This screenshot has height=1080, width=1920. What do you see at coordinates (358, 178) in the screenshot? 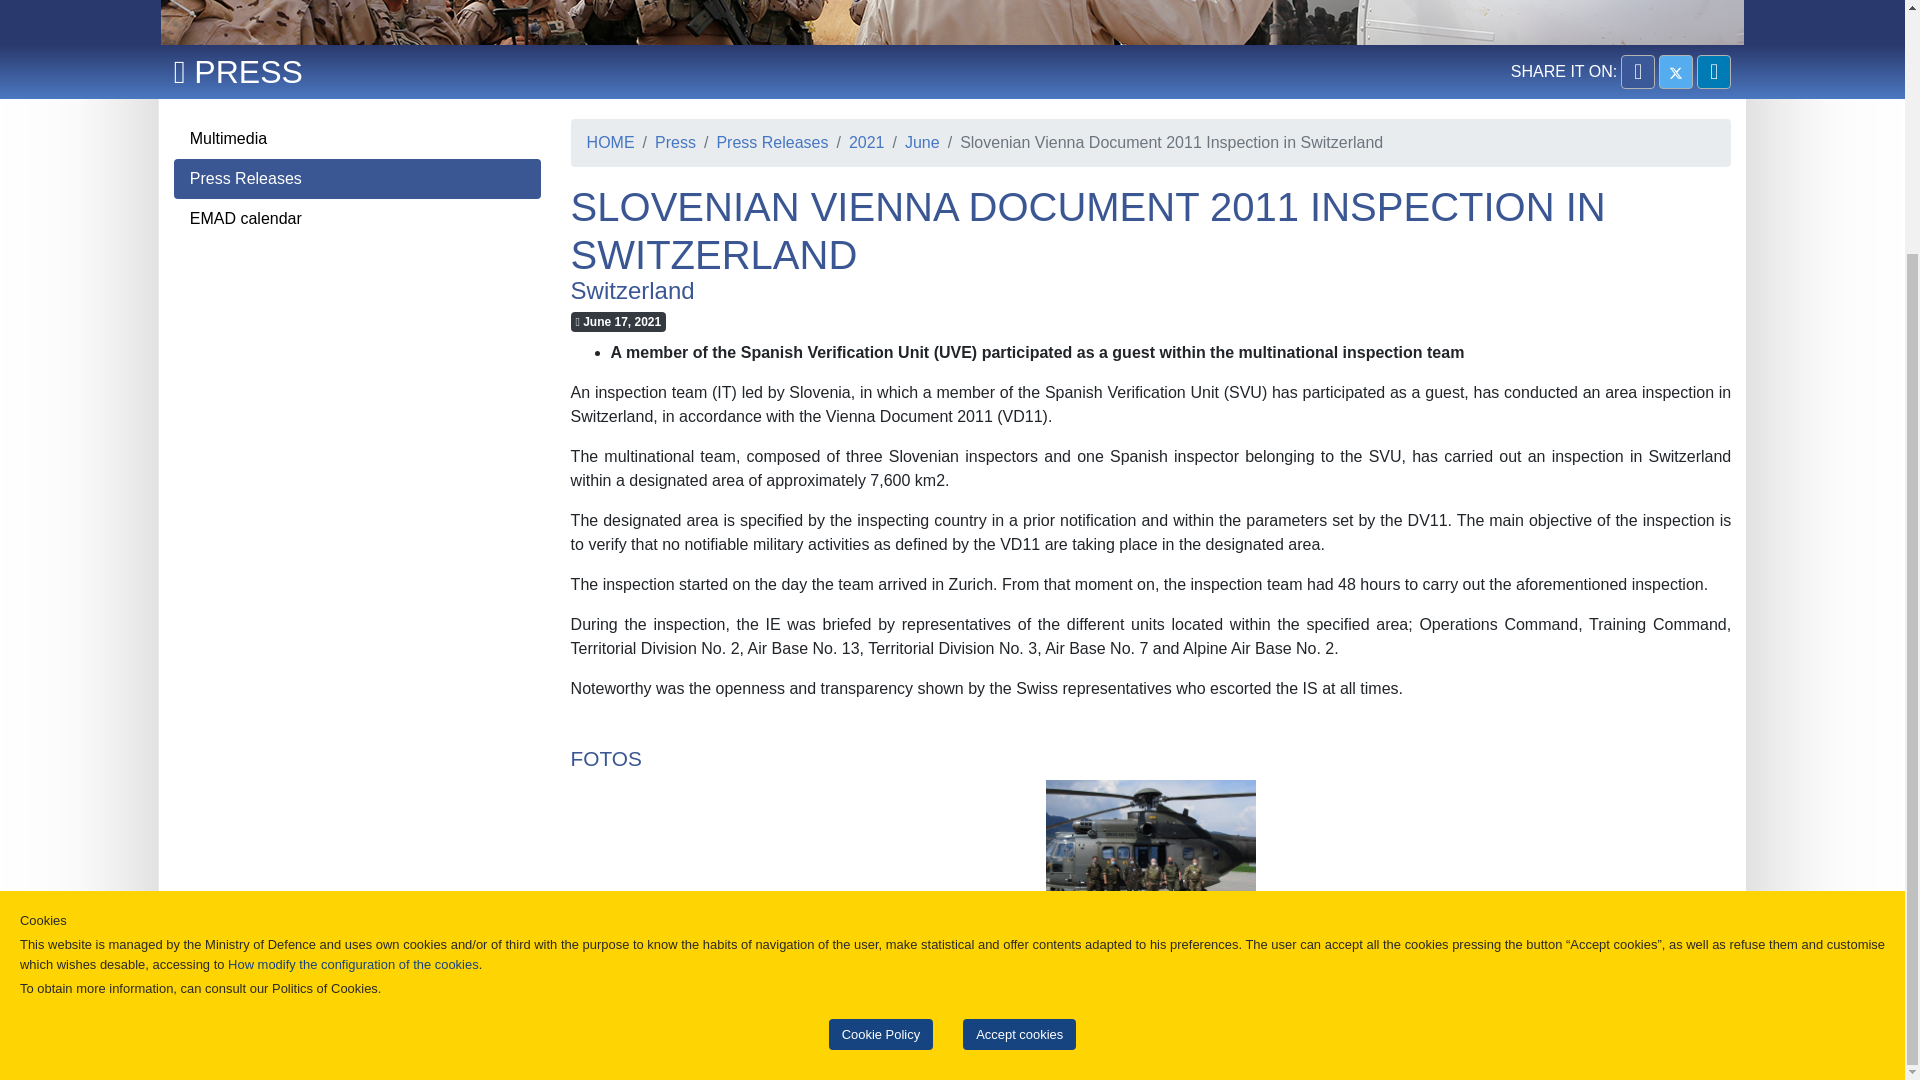
I see `Press Releases` at bounding box center [358, 178].